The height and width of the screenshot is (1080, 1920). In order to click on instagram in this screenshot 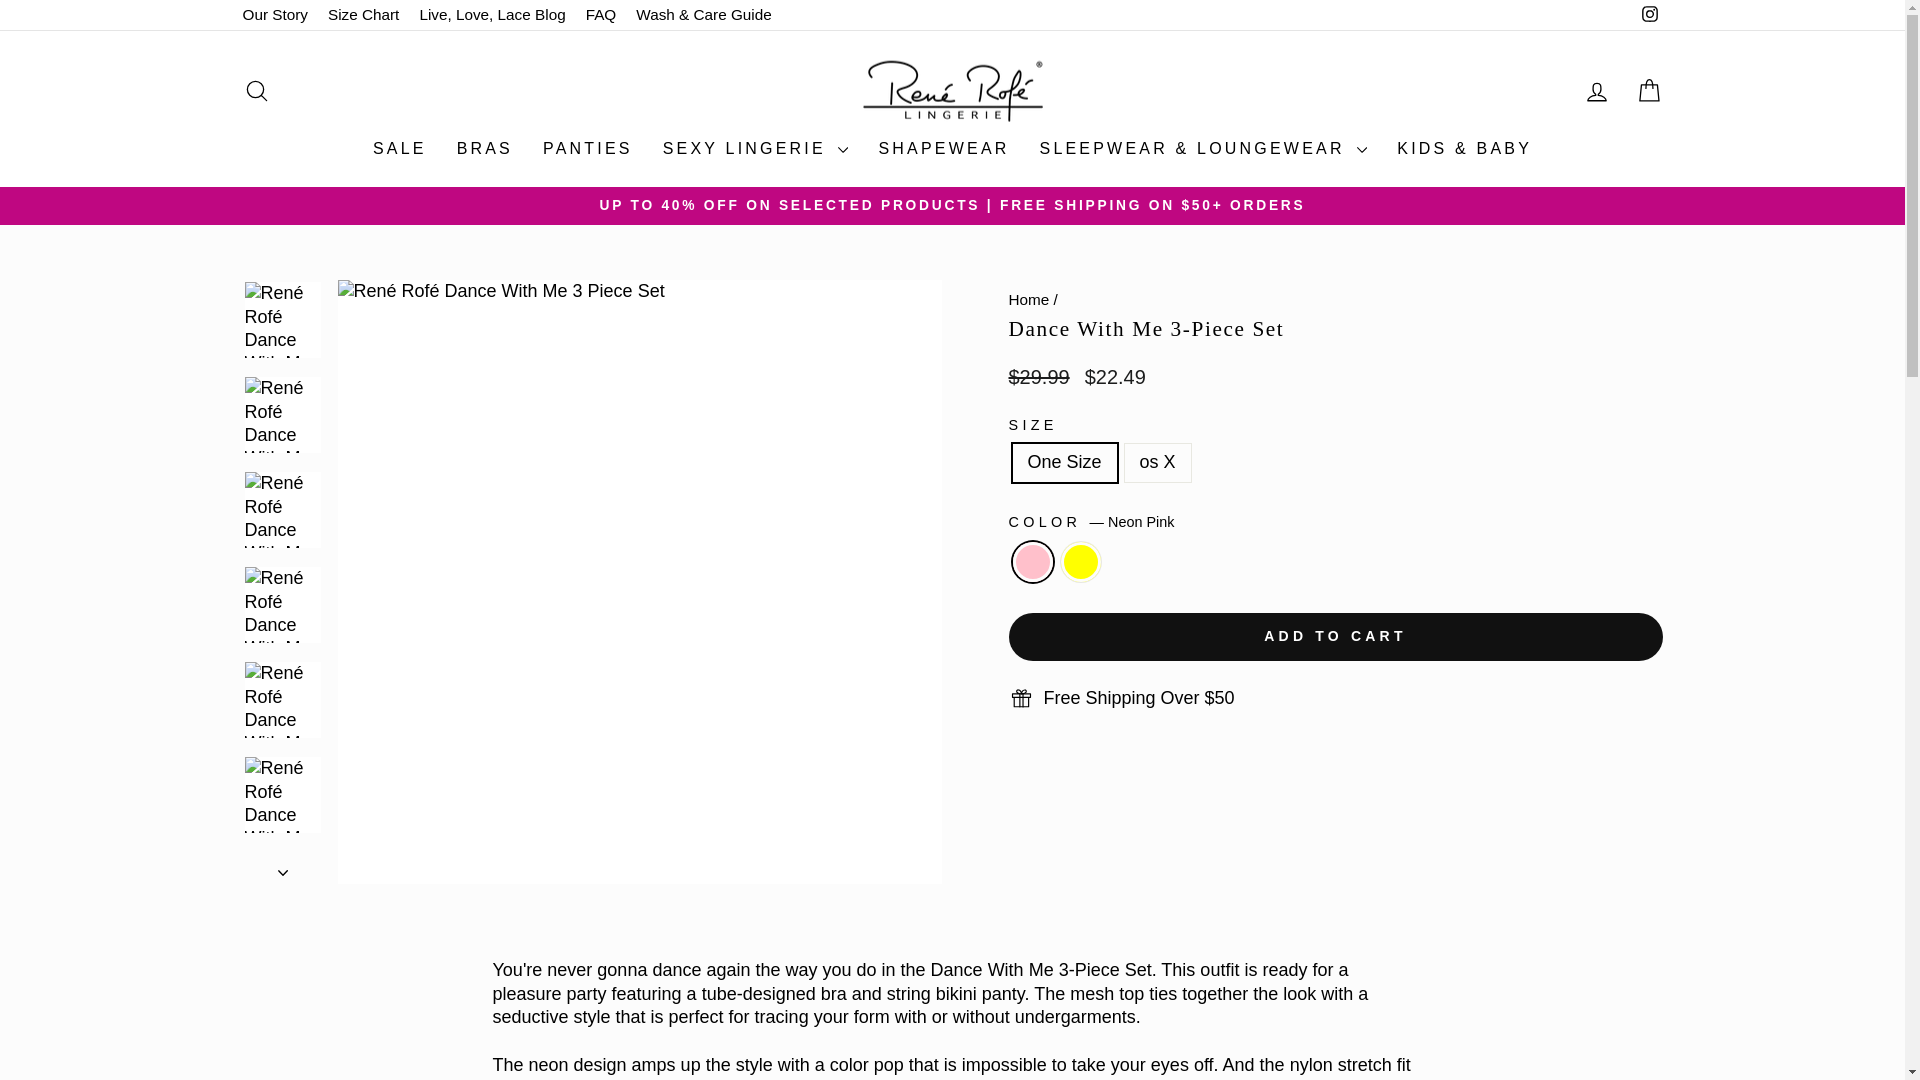, I will do `click(1650, 14)`.